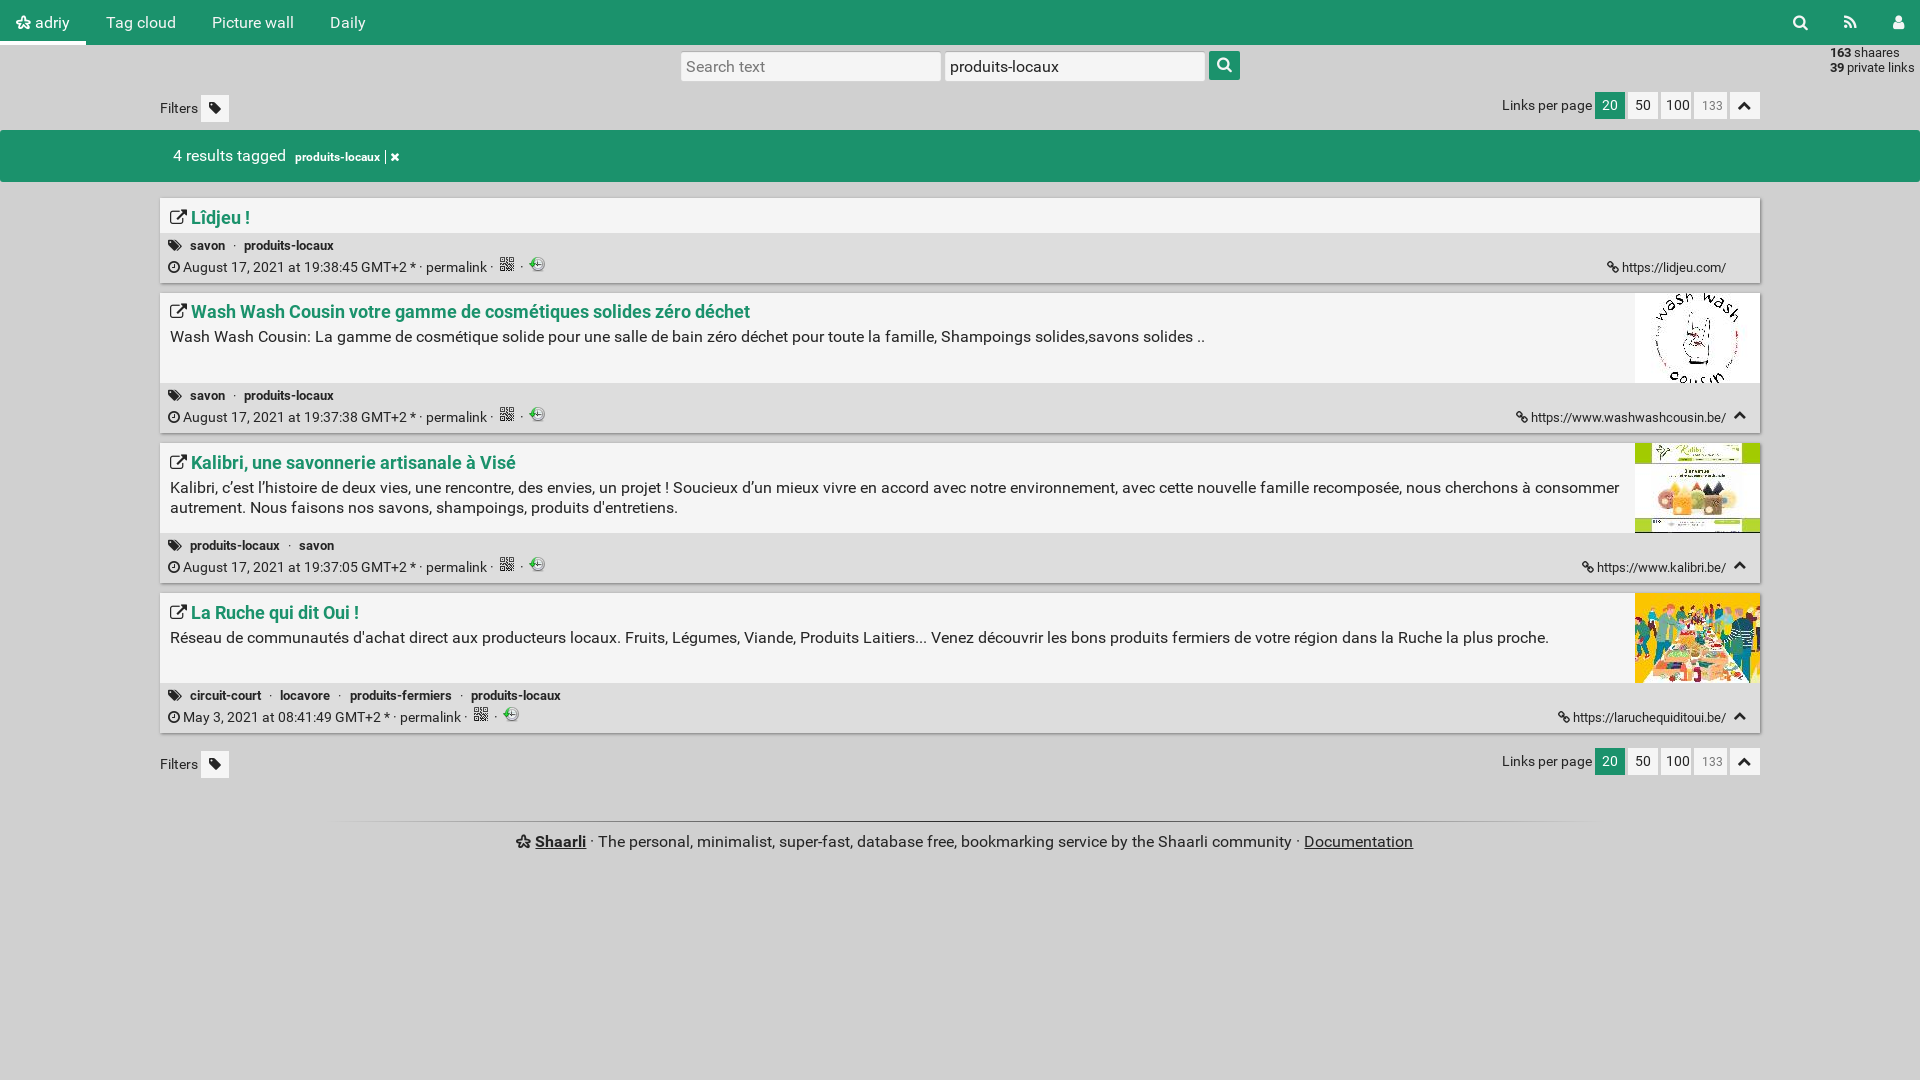 The width and height of the screenshot is (1920, 1080). What do you see at coordinates (507, 564) in the screenshot?
I see `QR-Code` at bounding box center [507, 564].